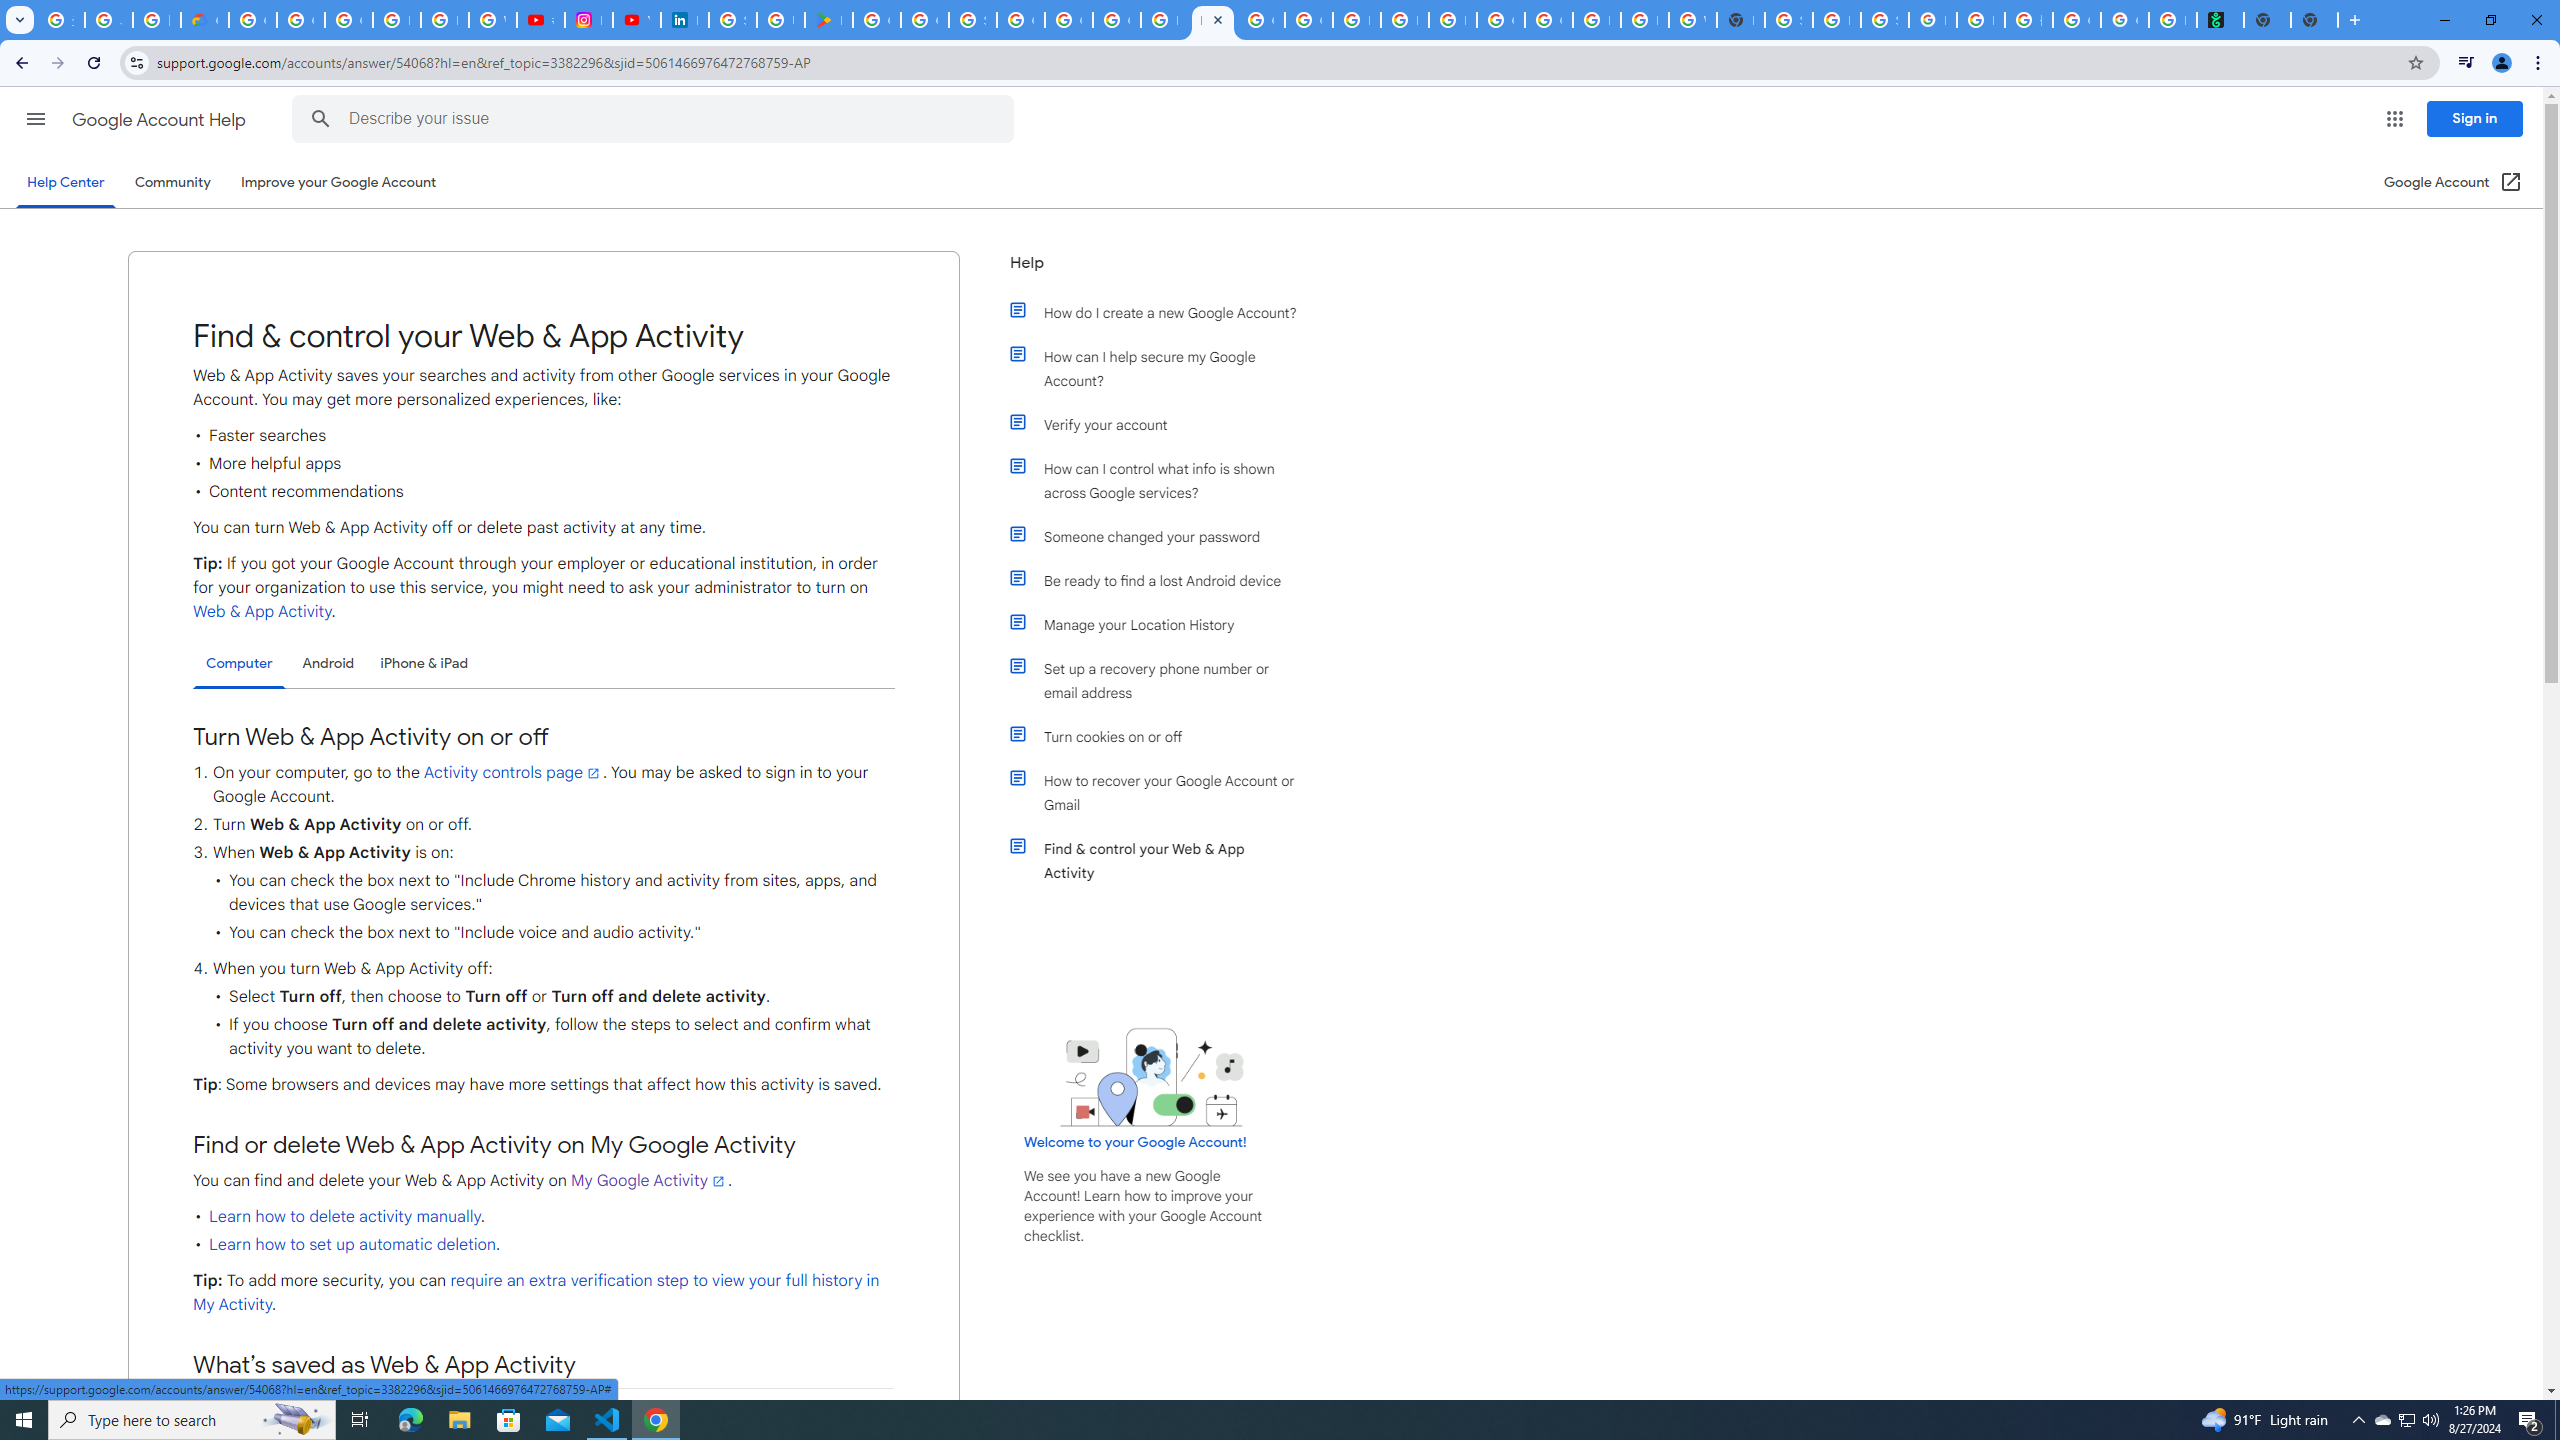 This screenshot has height=1440, width=2560. Describe the element at coordinates (1163, 536) in the screenshot. I see `Someone changed your password` at that location.